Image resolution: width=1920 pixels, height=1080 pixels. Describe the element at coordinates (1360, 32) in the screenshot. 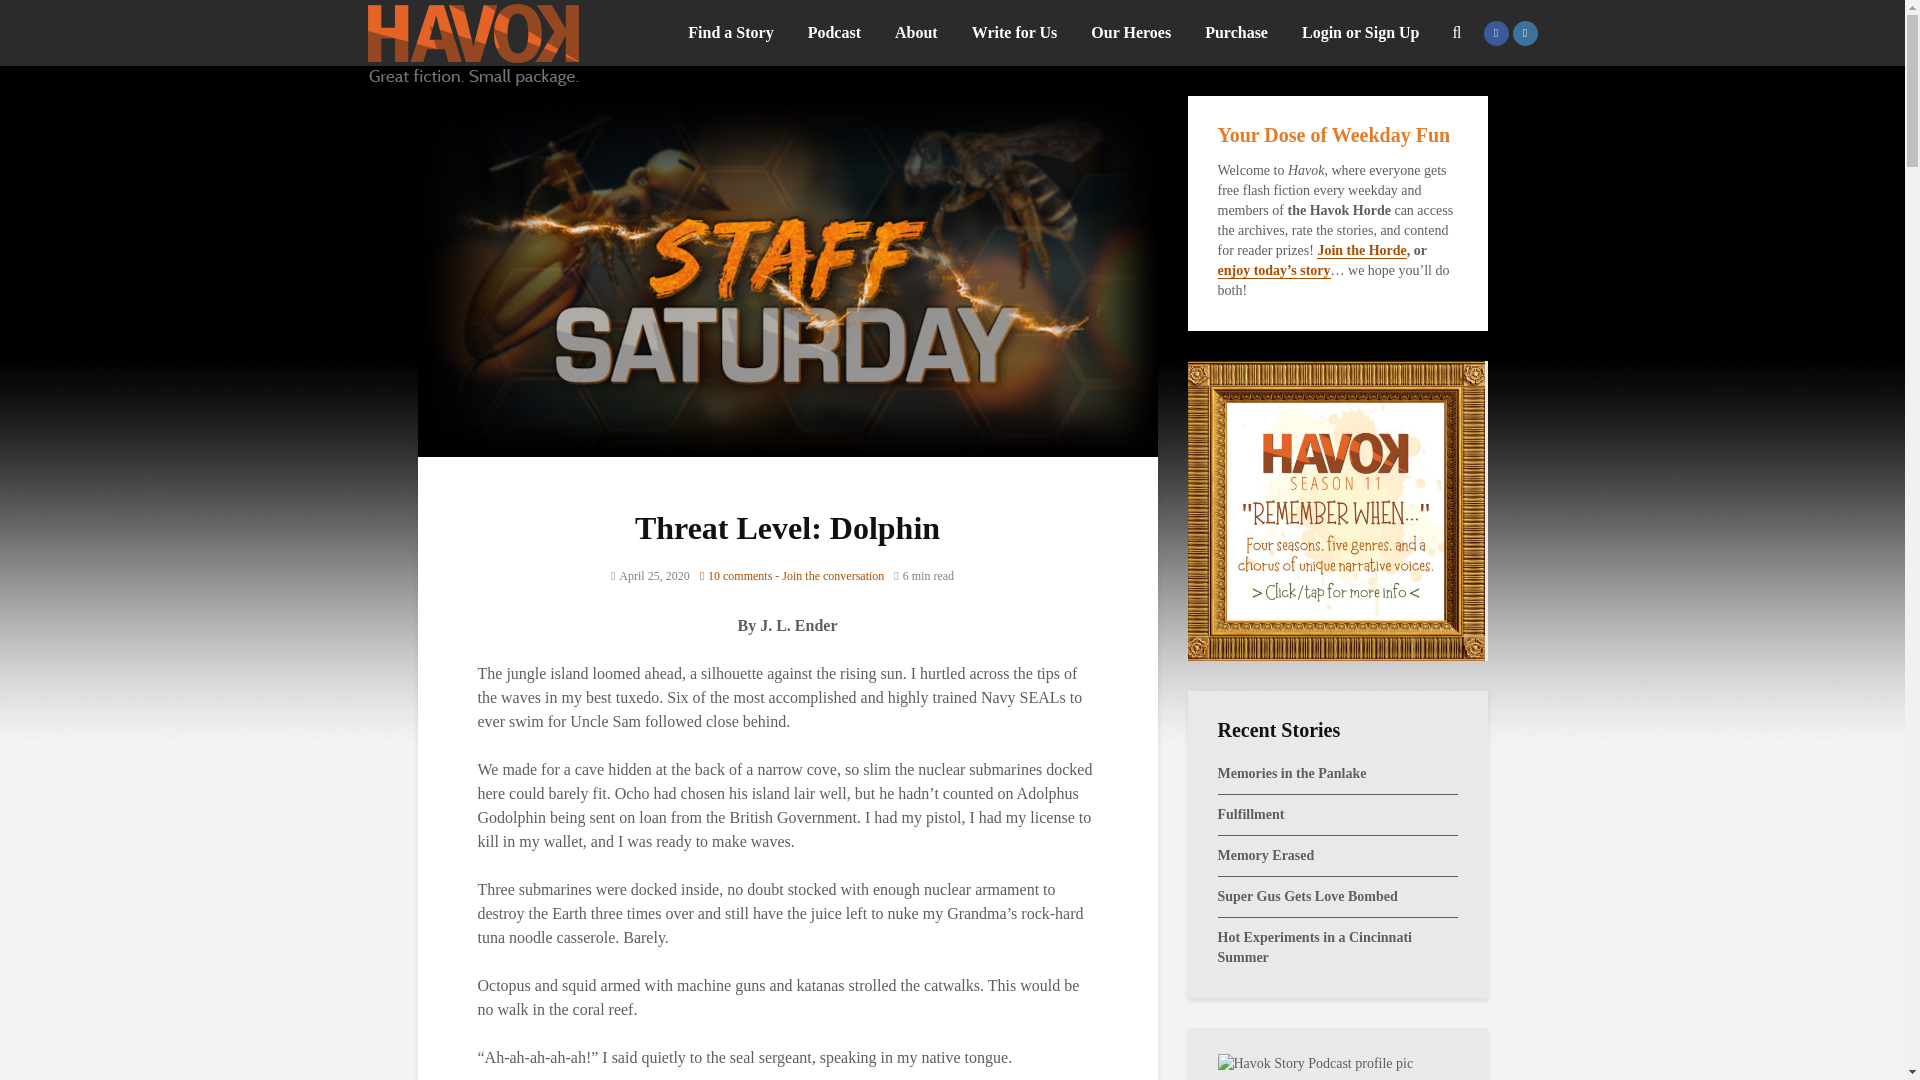

I see `Login or Sign Up` at that location.